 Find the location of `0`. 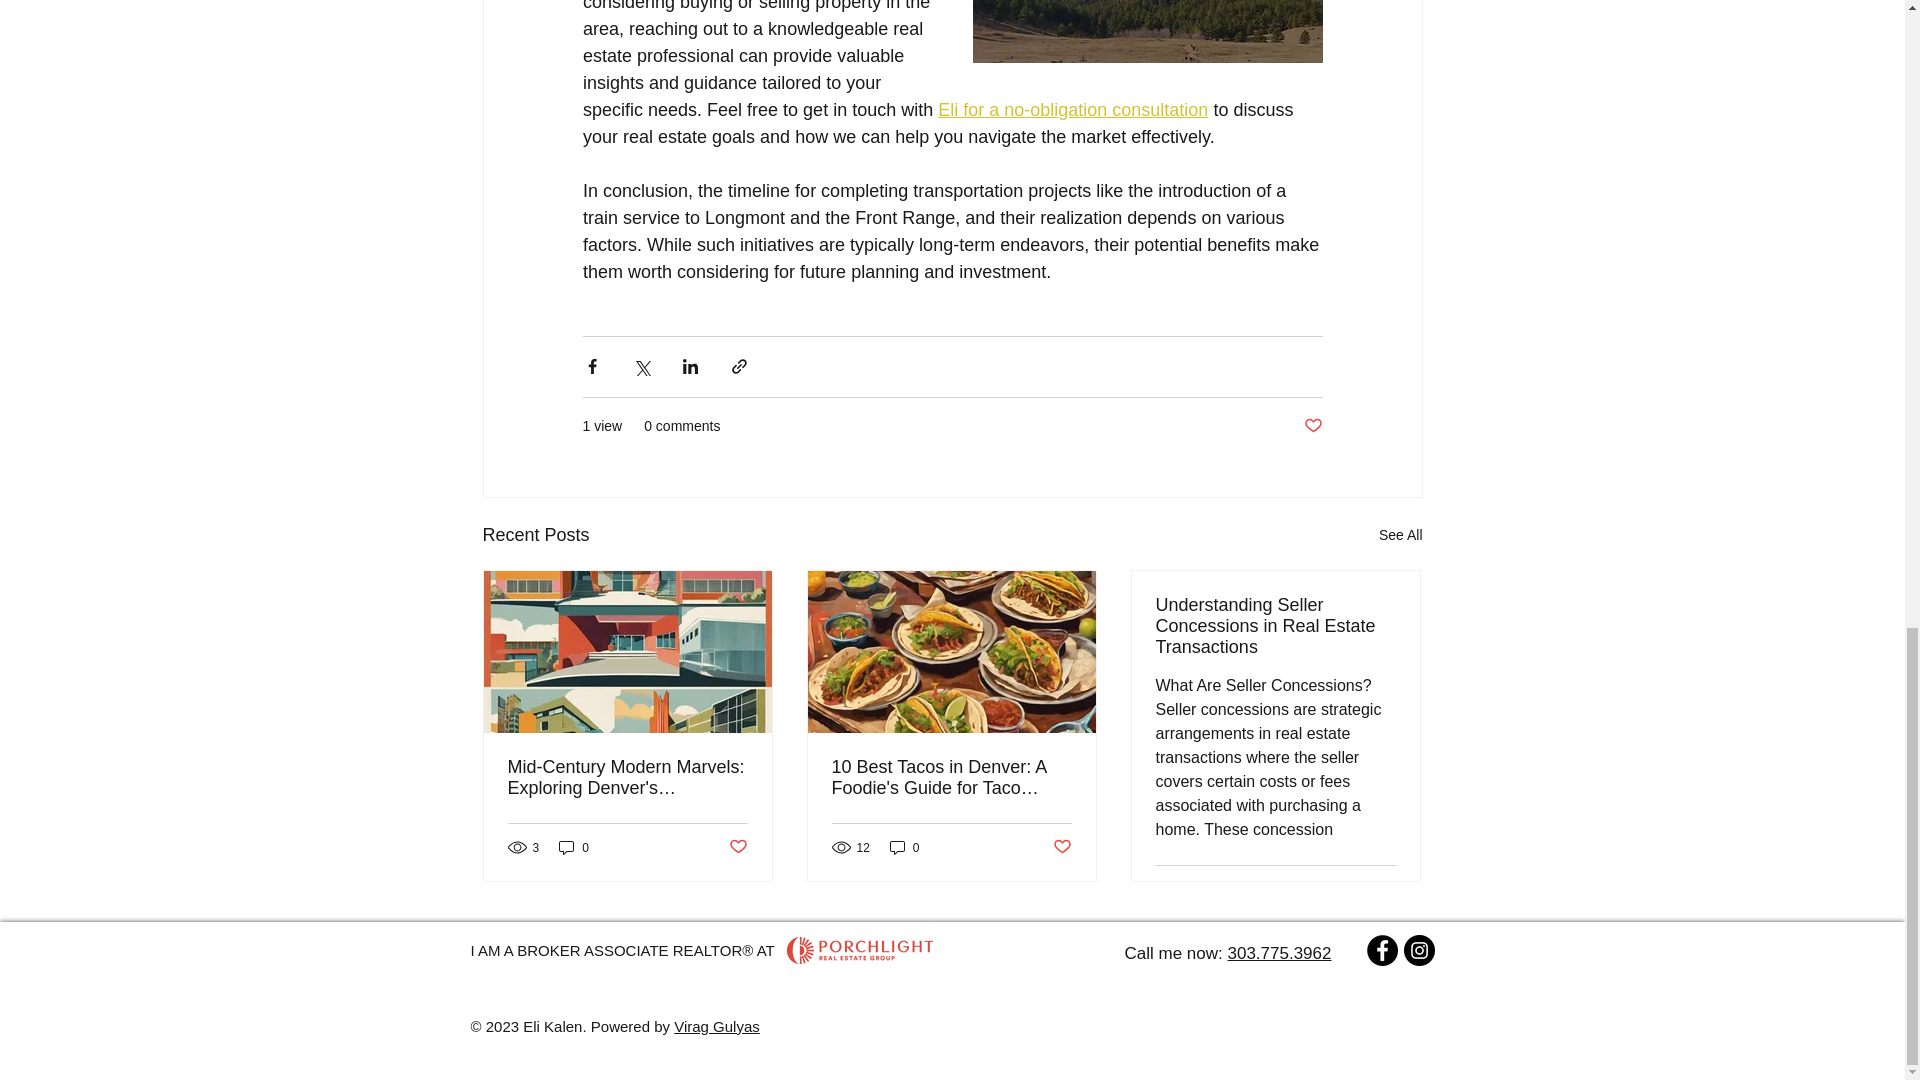

0 is located at coordinates (574, 848).